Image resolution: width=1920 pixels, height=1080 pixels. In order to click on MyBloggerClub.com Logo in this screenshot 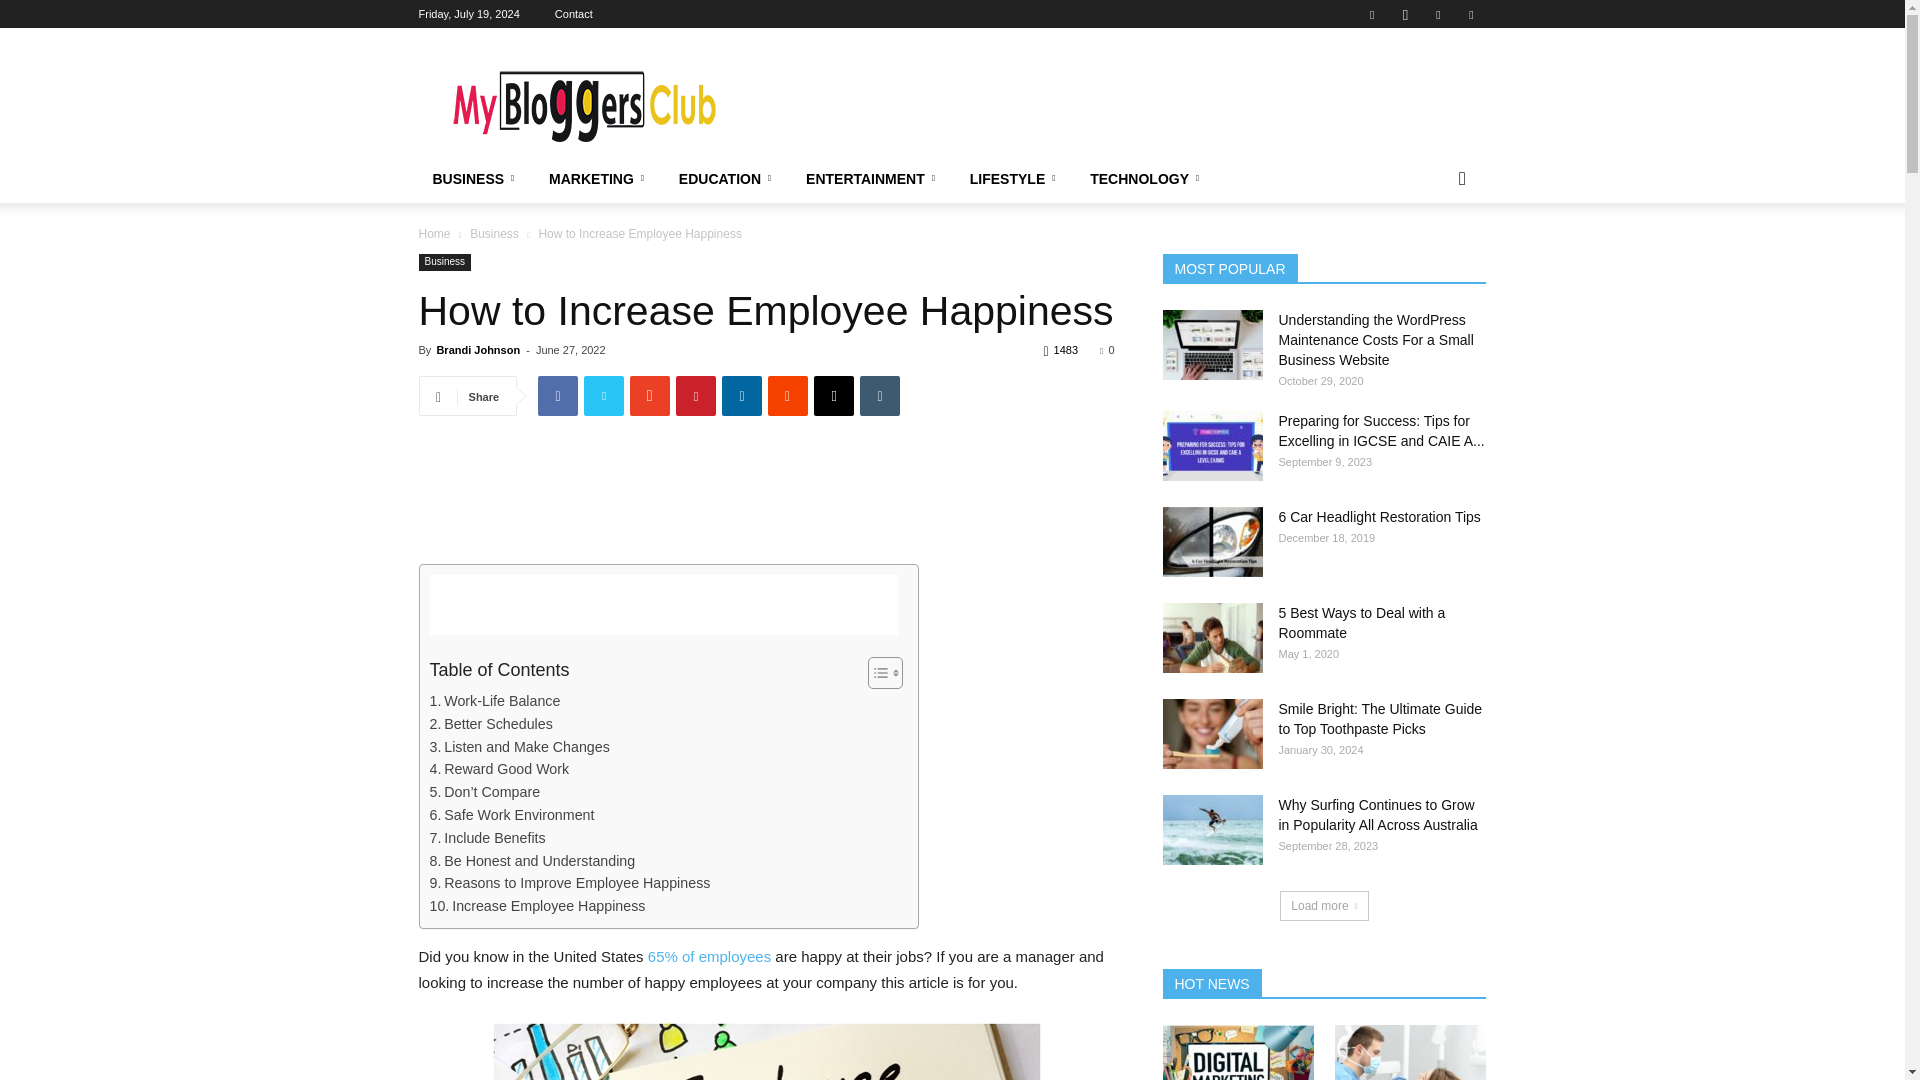, I will do `click(587, 100)`.